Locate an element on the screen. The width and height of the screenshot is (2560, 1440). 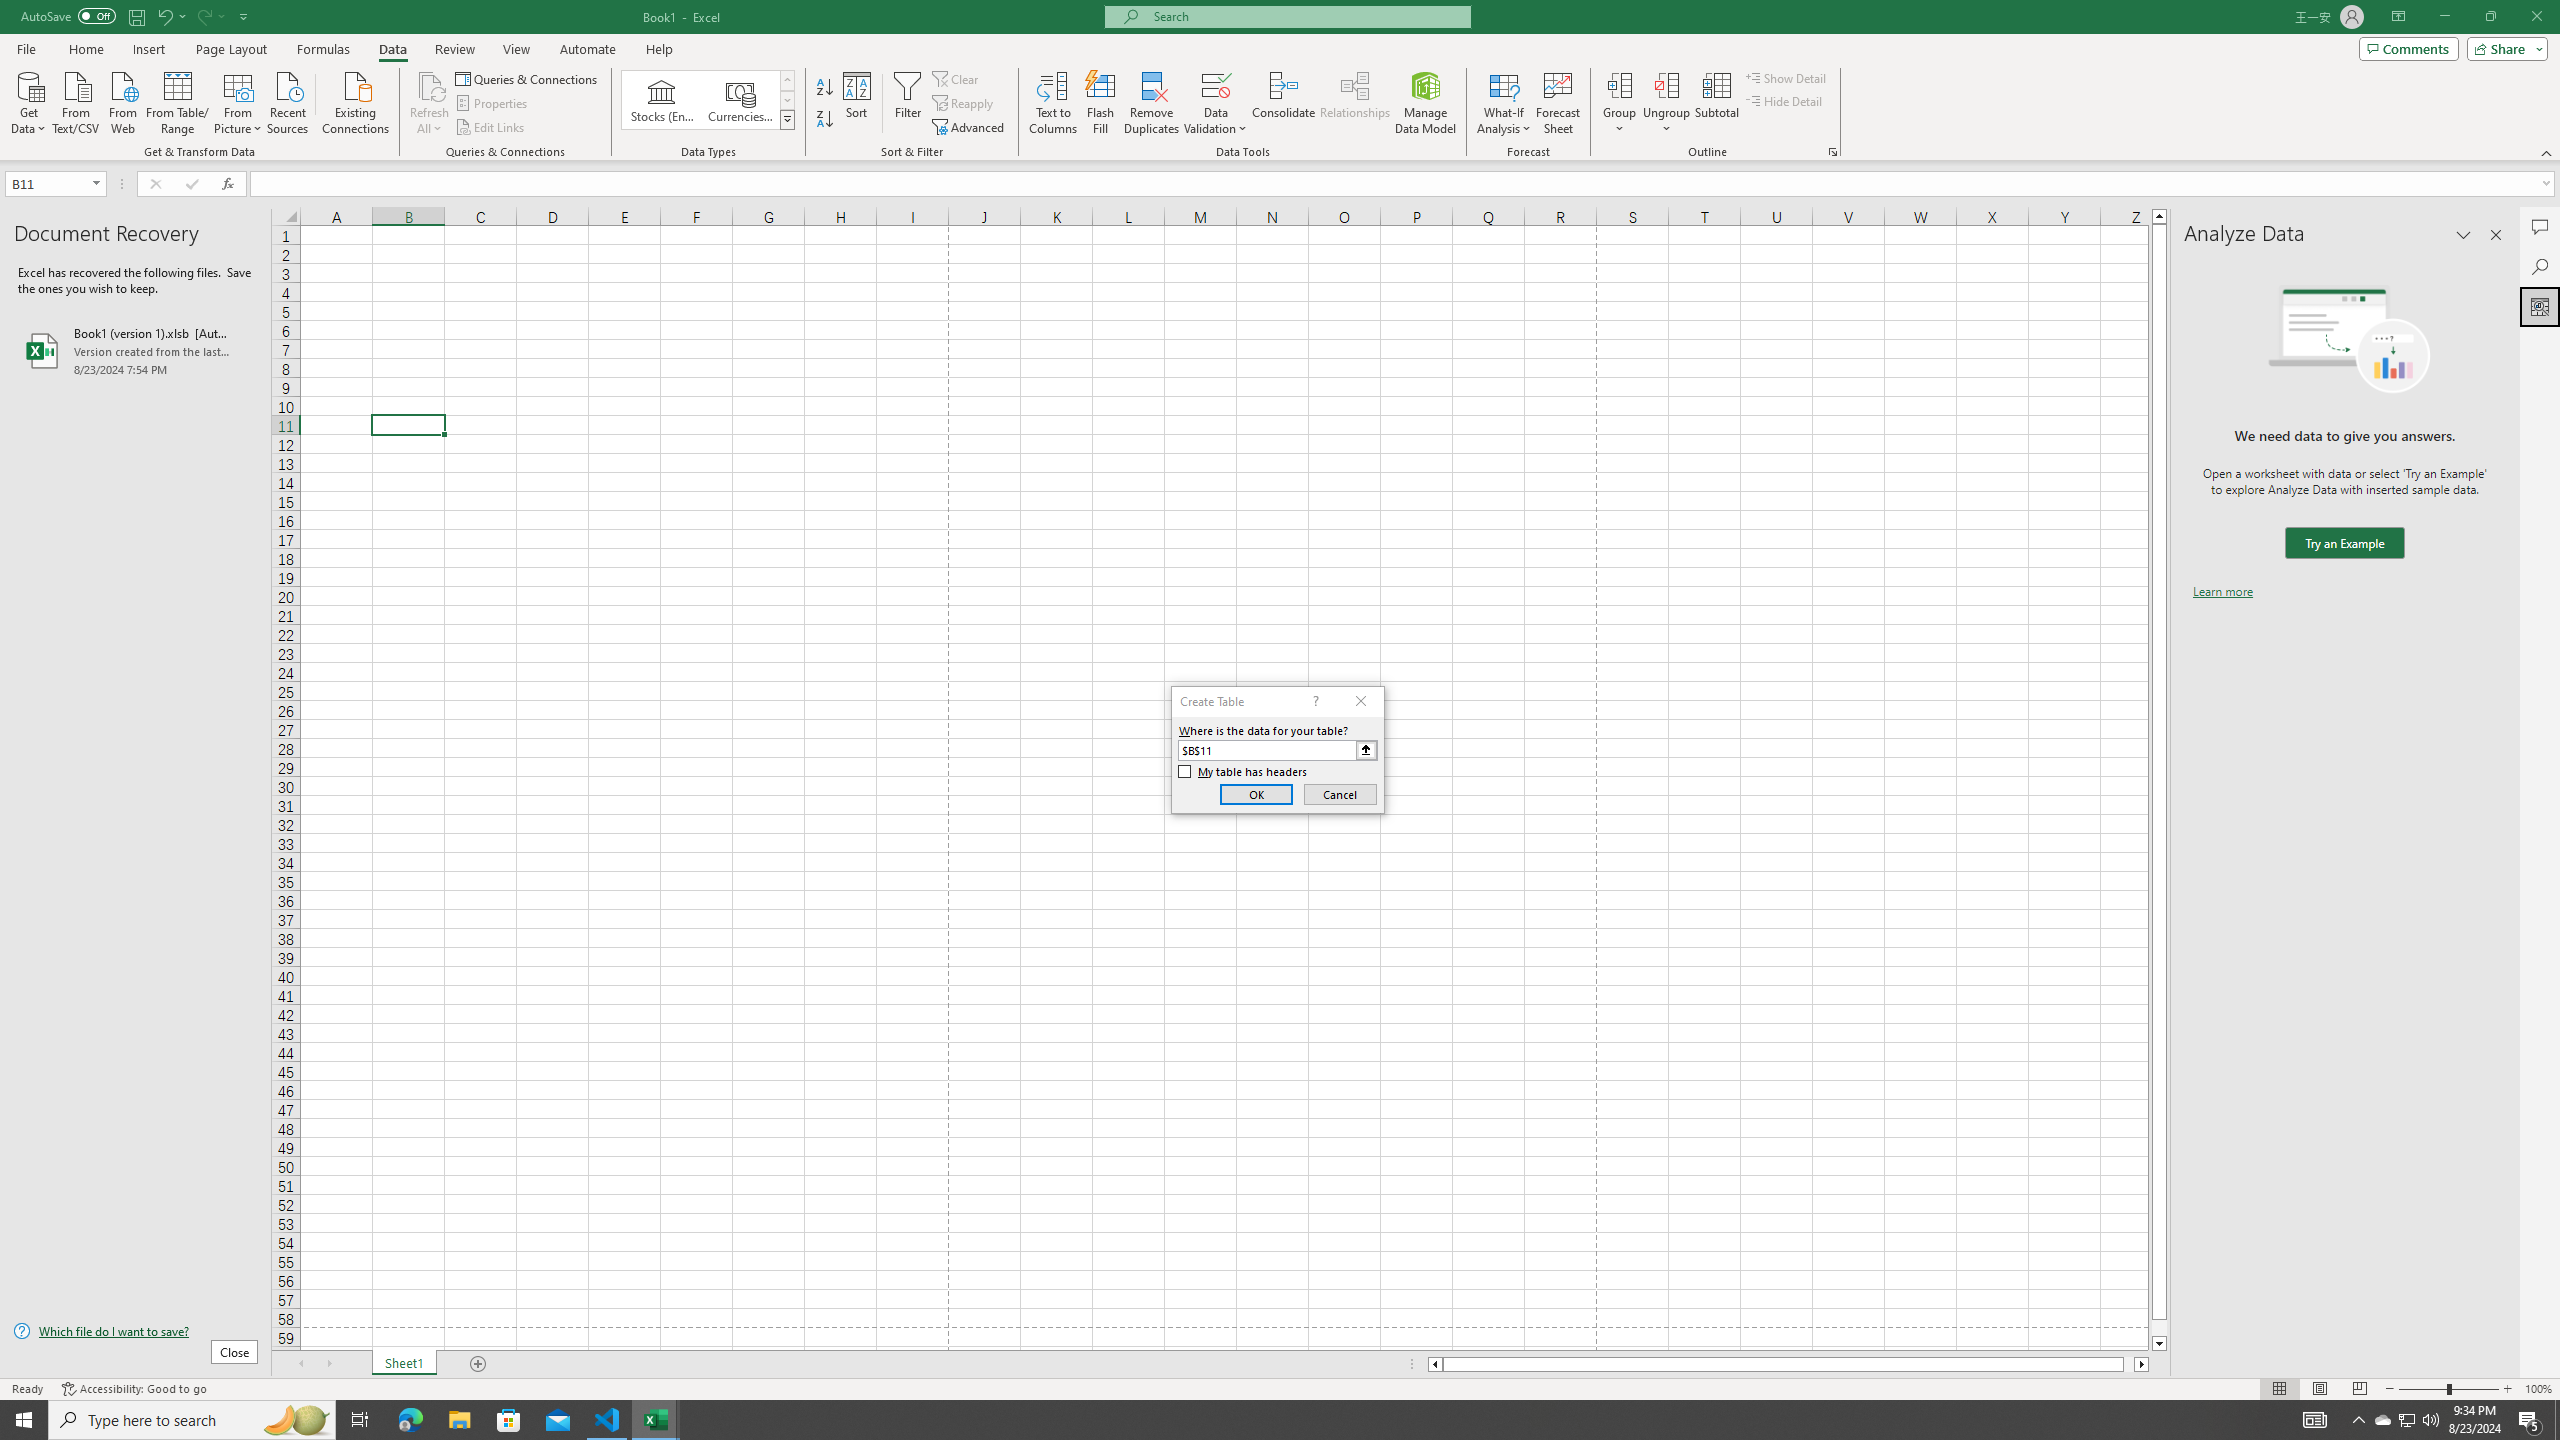
Manage Data Model is located at coordinates (1426, 103).